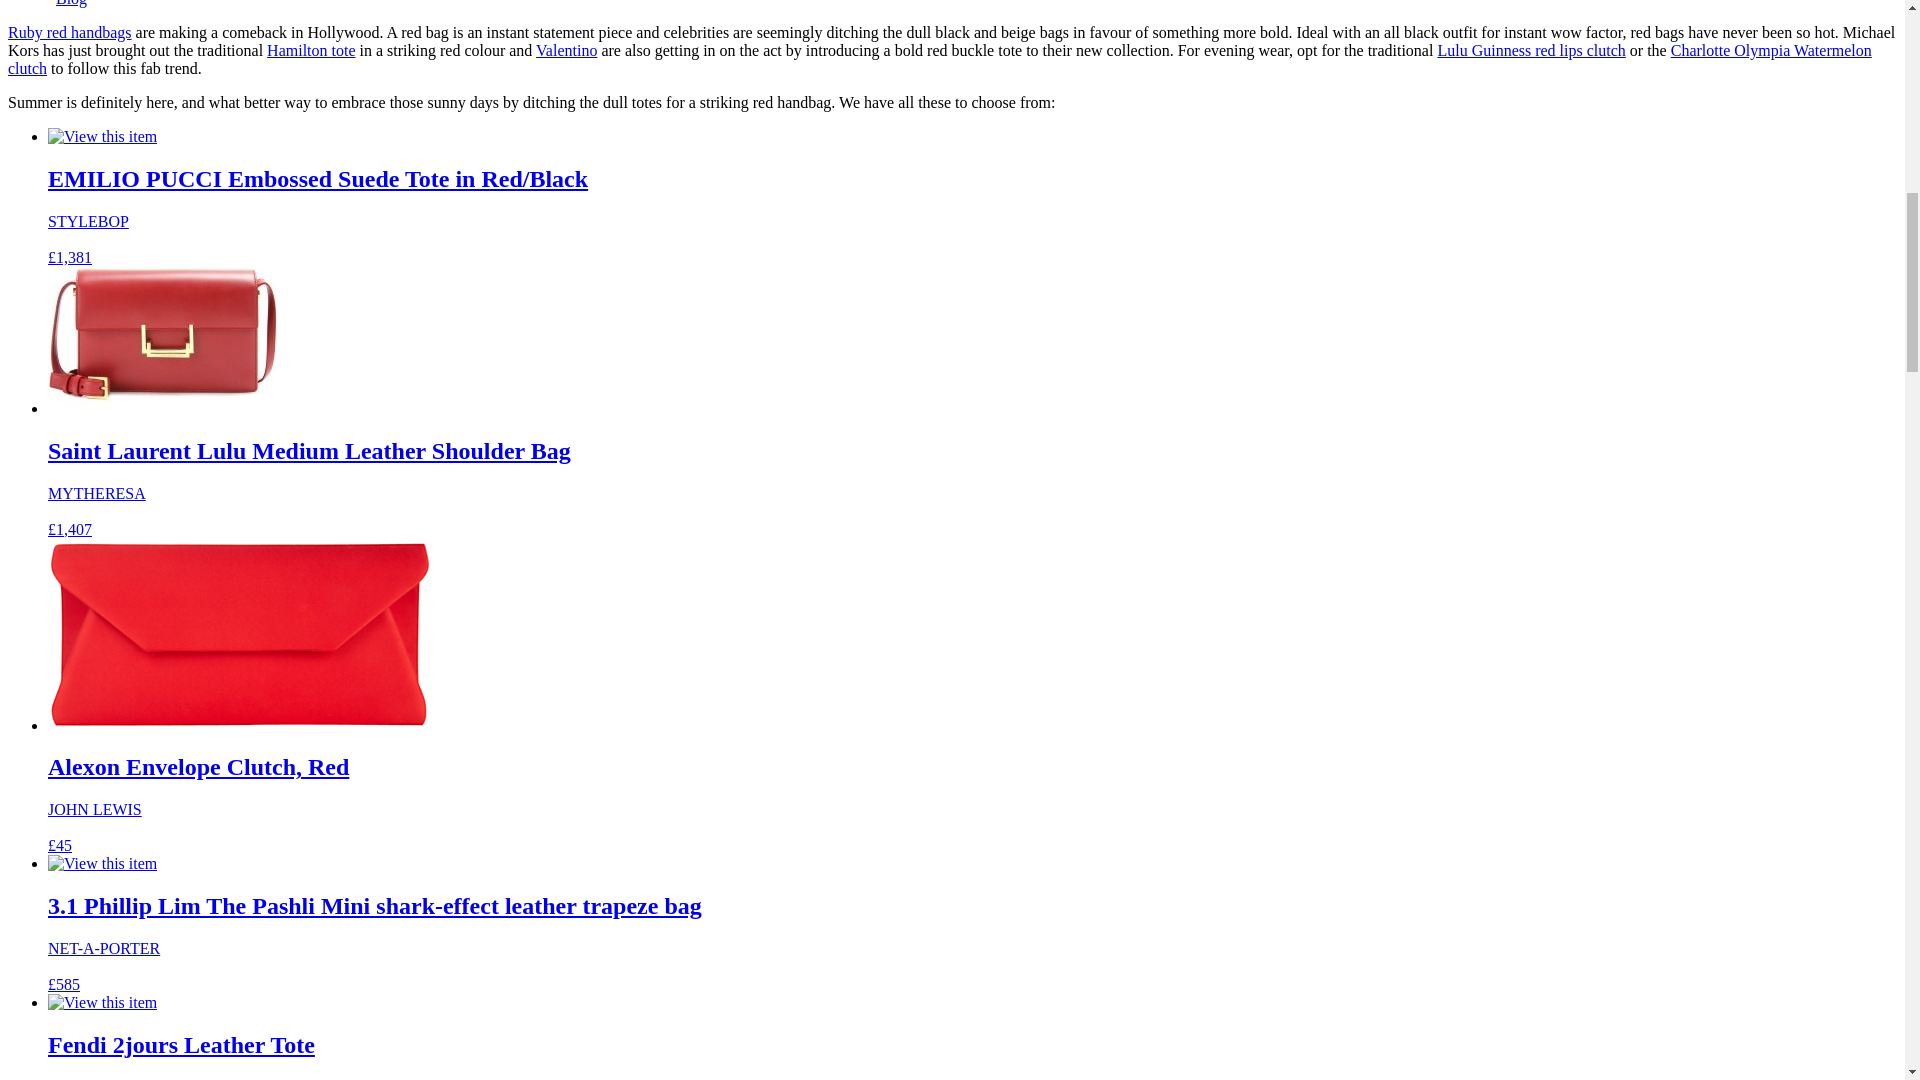 Image resolution: width=1920 pixels, height=1080 pixels. Describe the element at coordinates (163, 340) in the screenshot. I see `View this item` at that location.